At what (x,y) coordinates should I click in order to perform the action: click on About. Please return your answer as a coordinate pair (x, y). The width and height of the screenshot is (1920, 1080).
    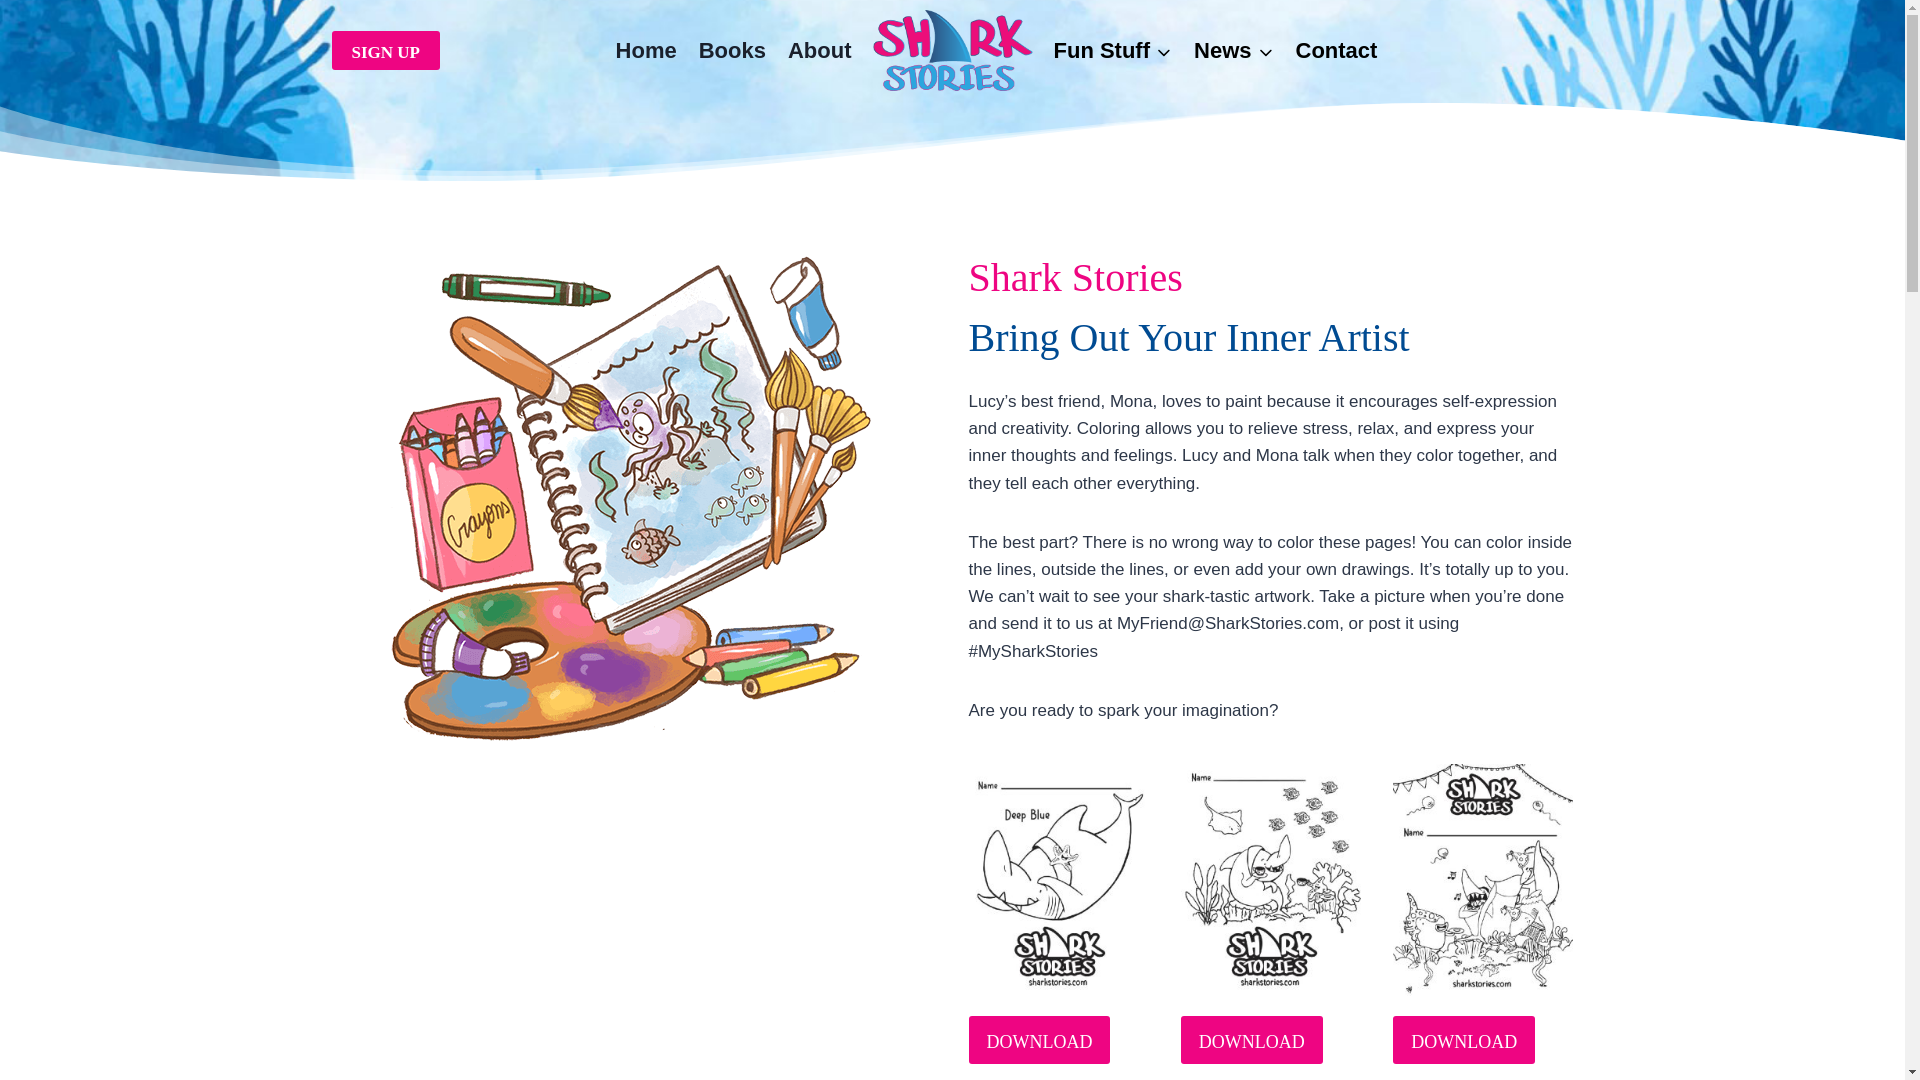
    Looking at the image, I should click on (820, 51).